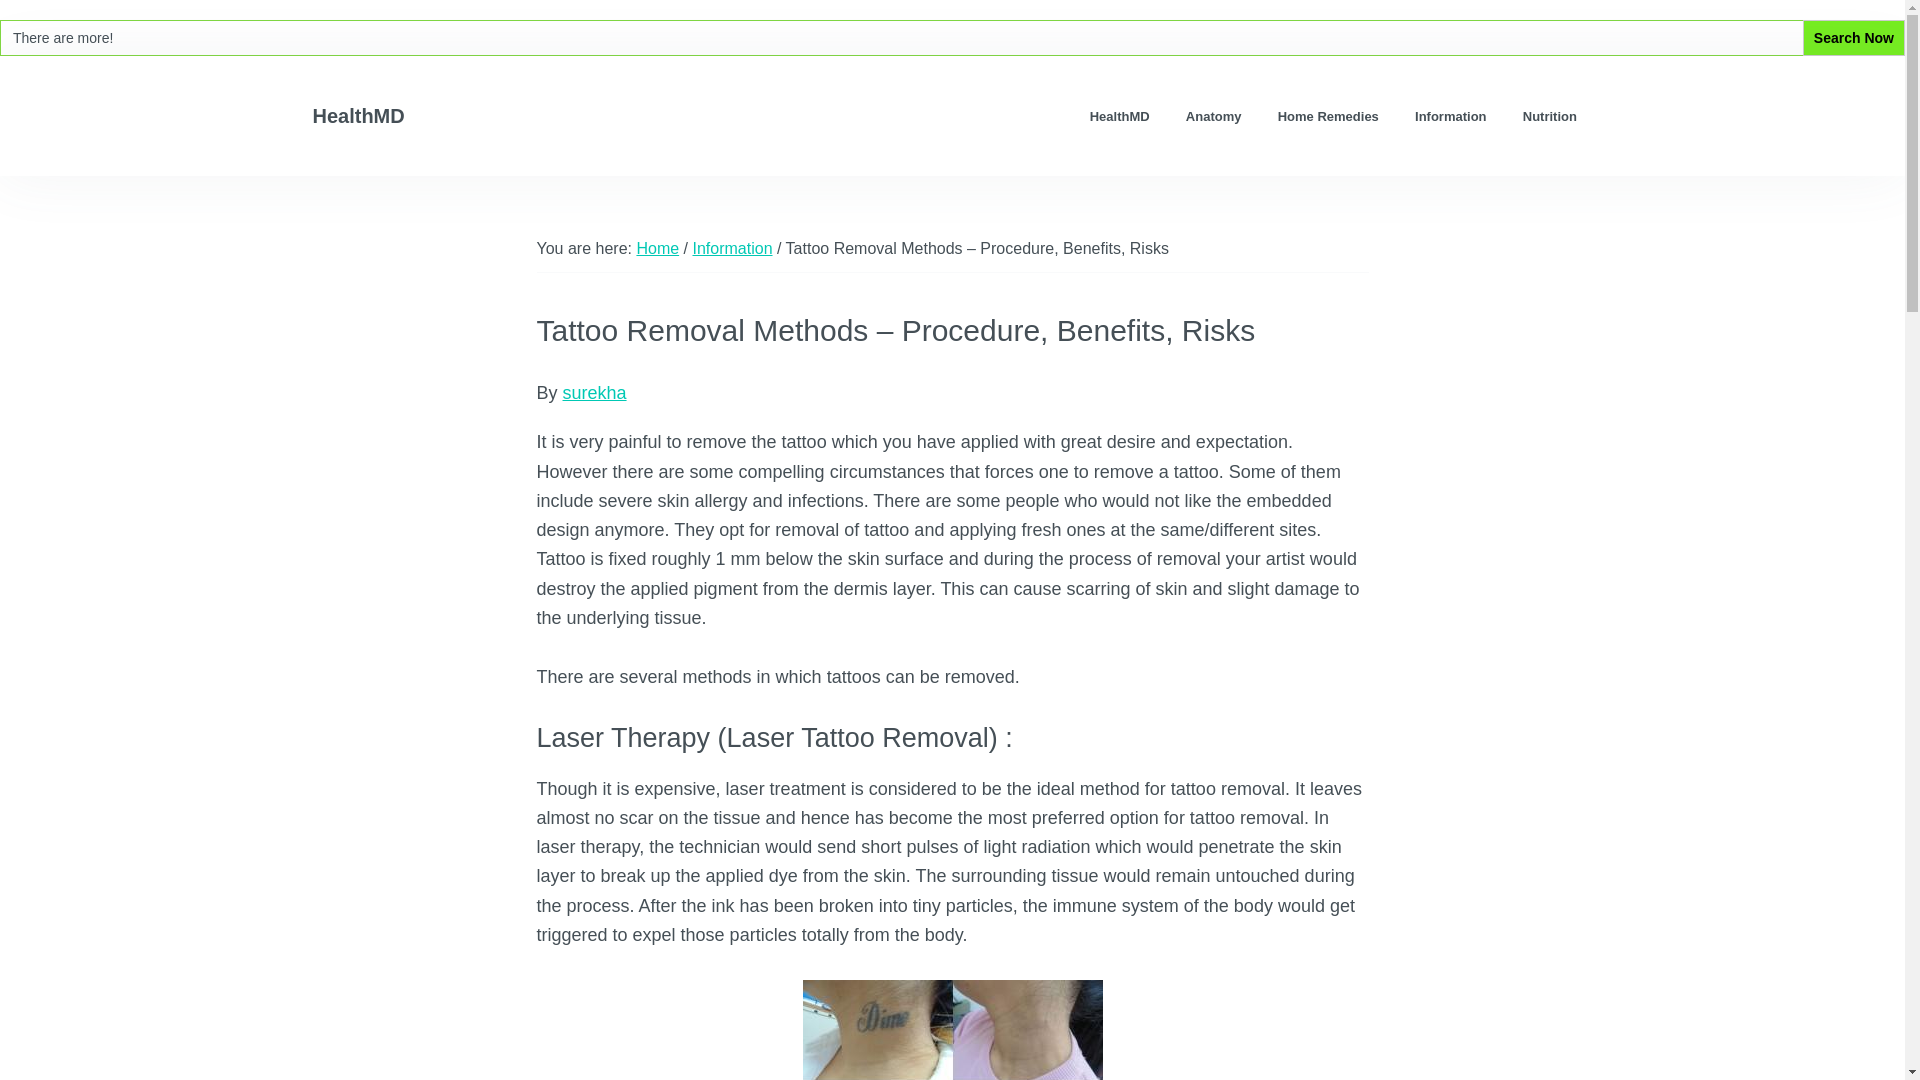 The image size is (1920, 1080). I want to click on HealthMD, so click(357, 116).